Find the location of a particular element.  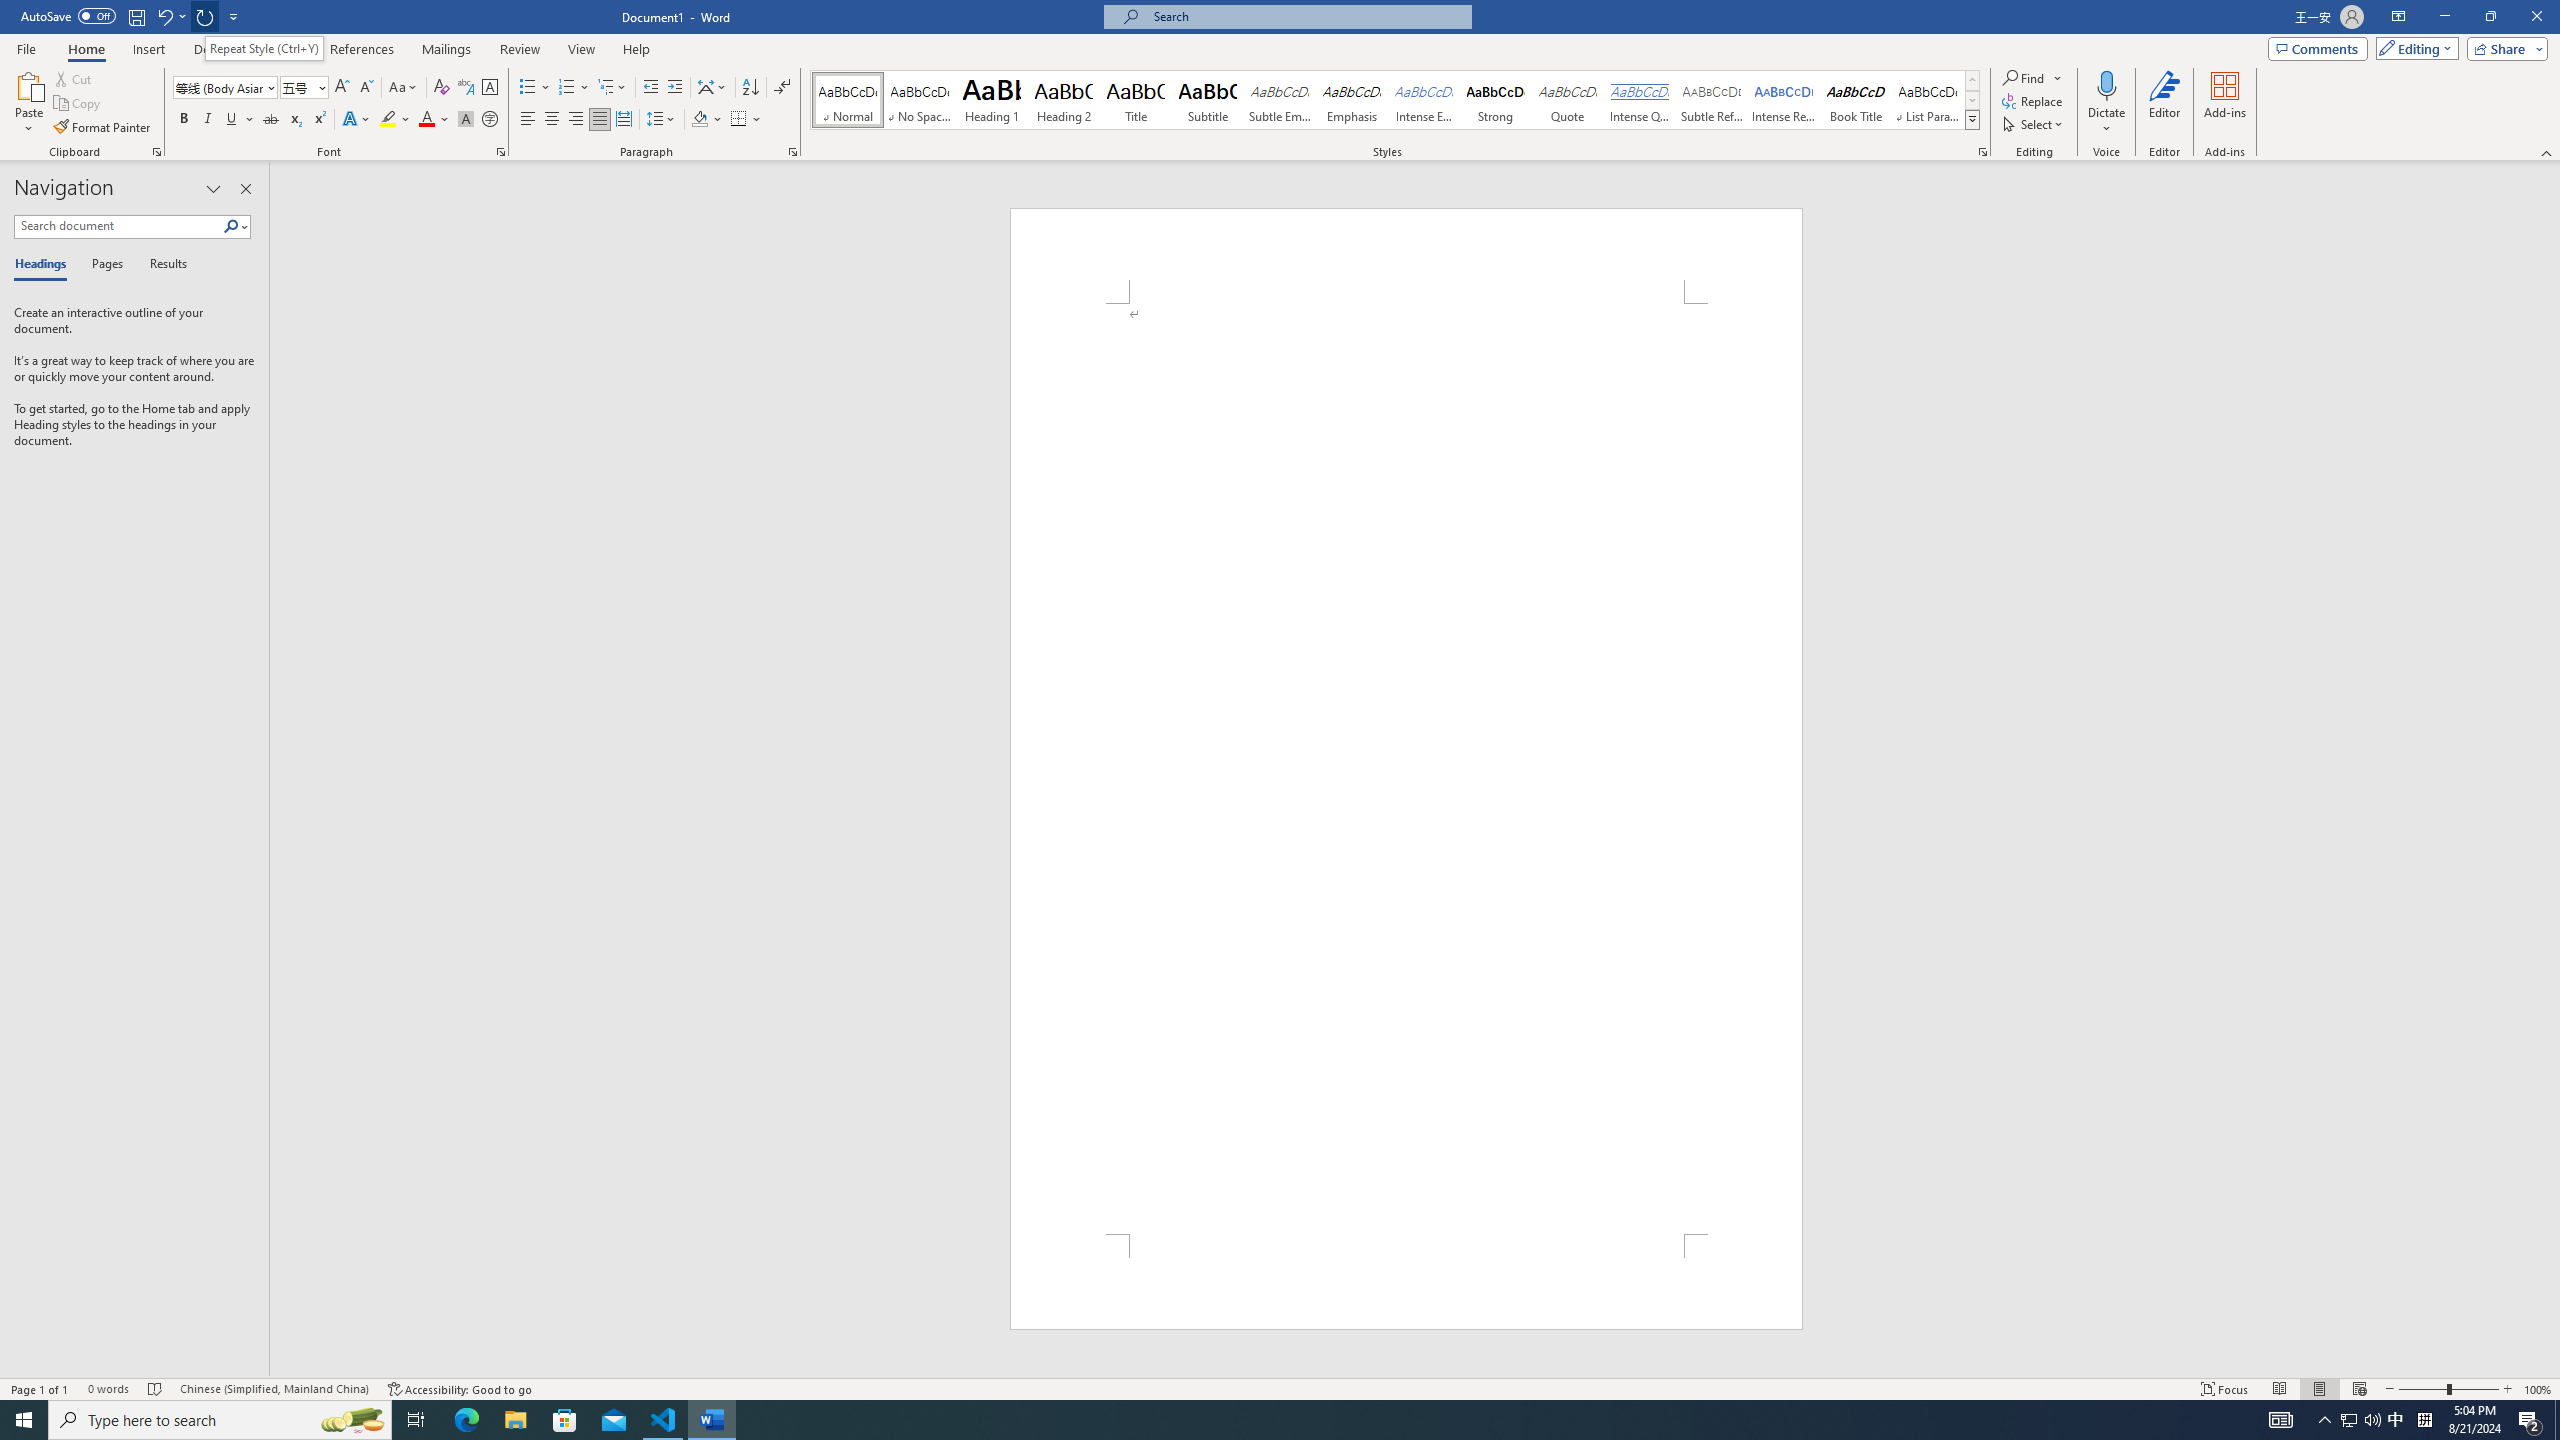

Web Layout is located at coordinates (2360, 1389).